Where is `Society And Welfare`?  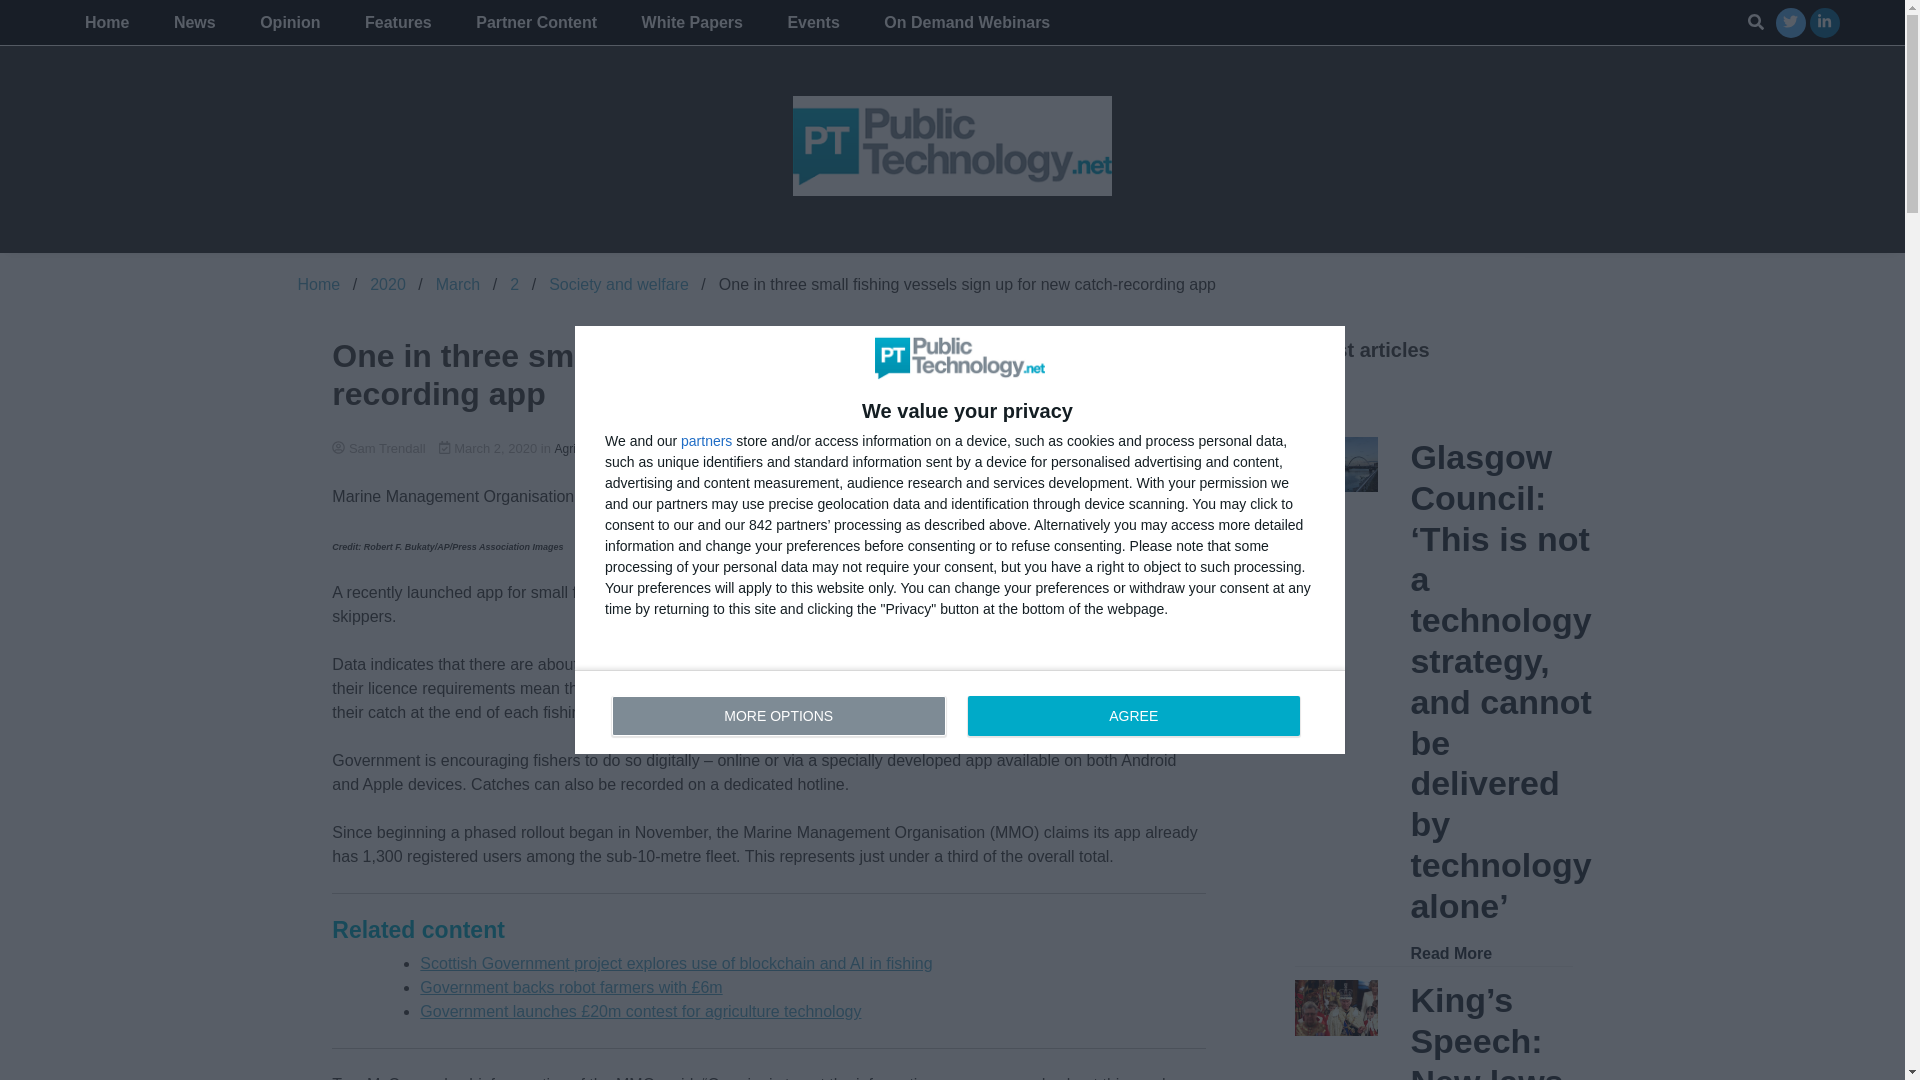
Society And Welfare is located at coordinates (766, 448).